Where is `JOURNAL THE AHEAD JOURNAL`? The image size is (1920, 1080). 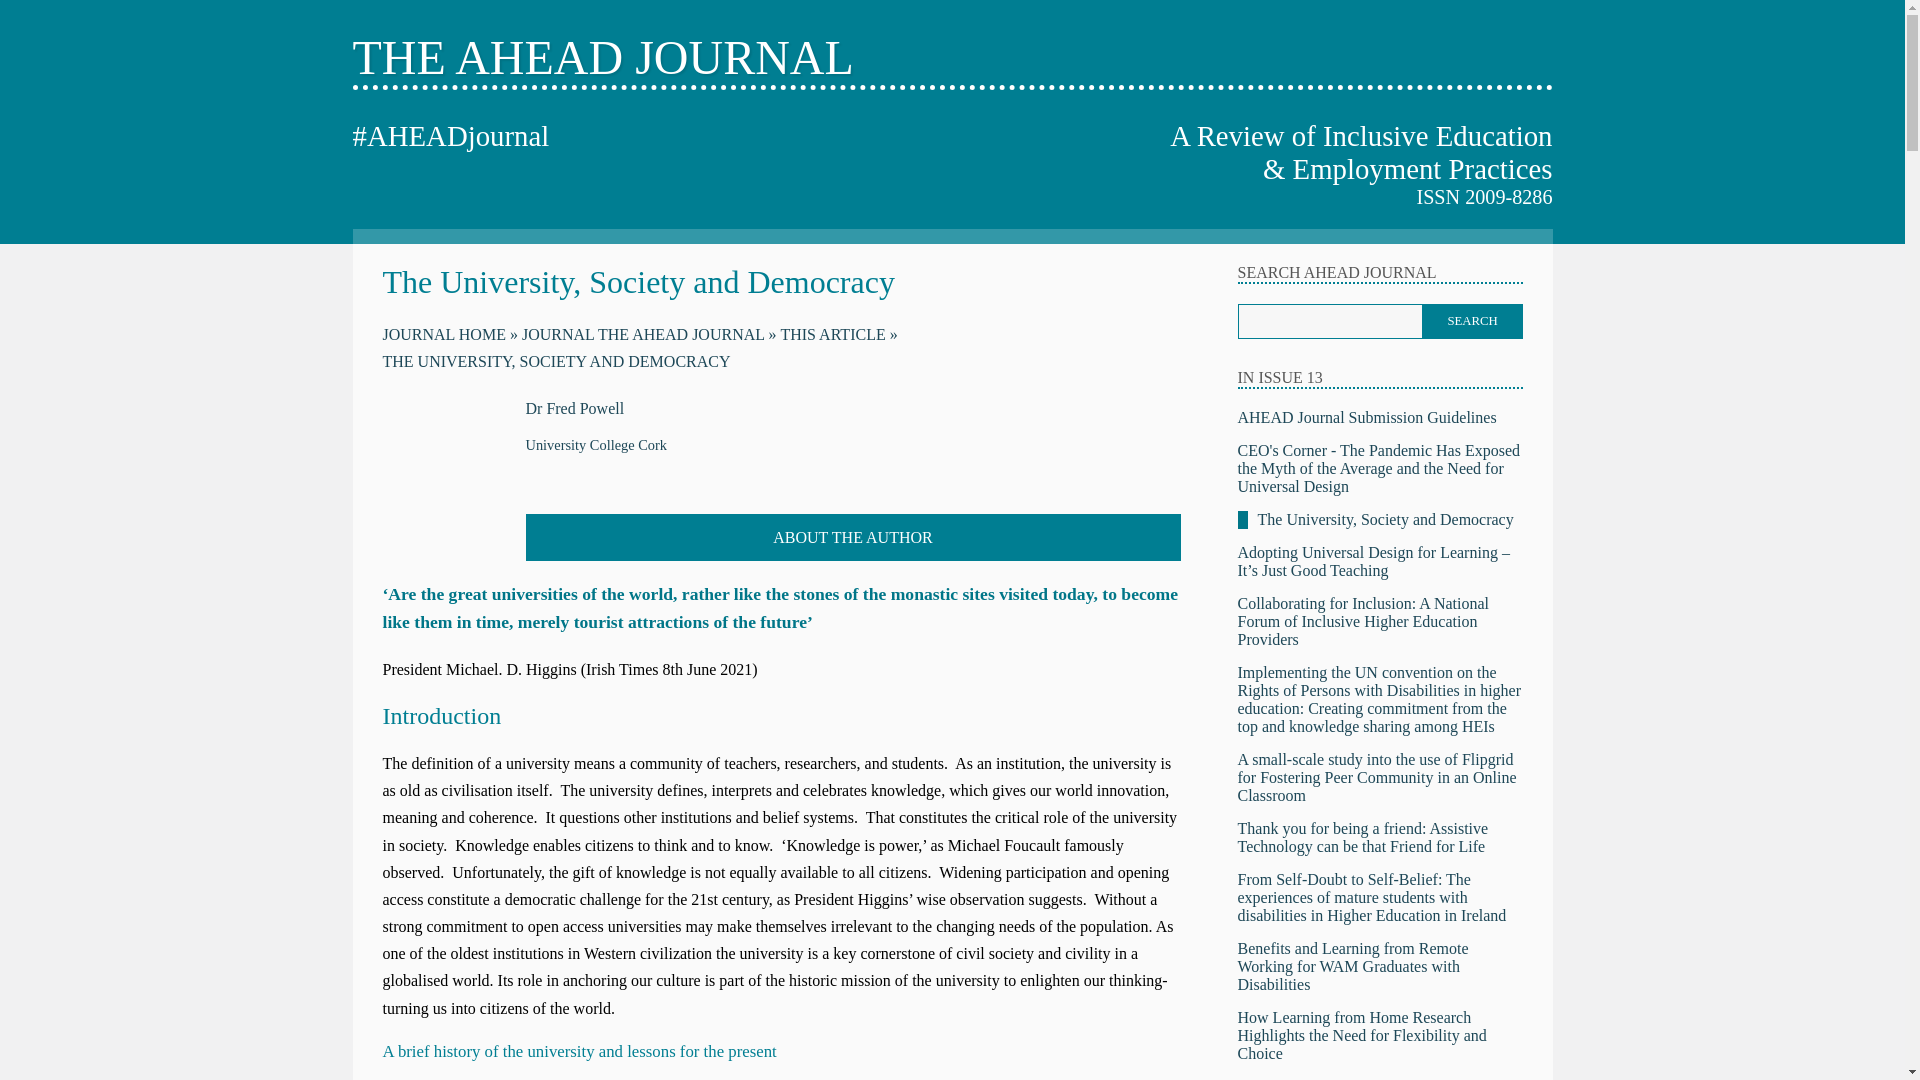 JOURNAL THE AHEAD JOURNAL is located at coordinates (650, 334).